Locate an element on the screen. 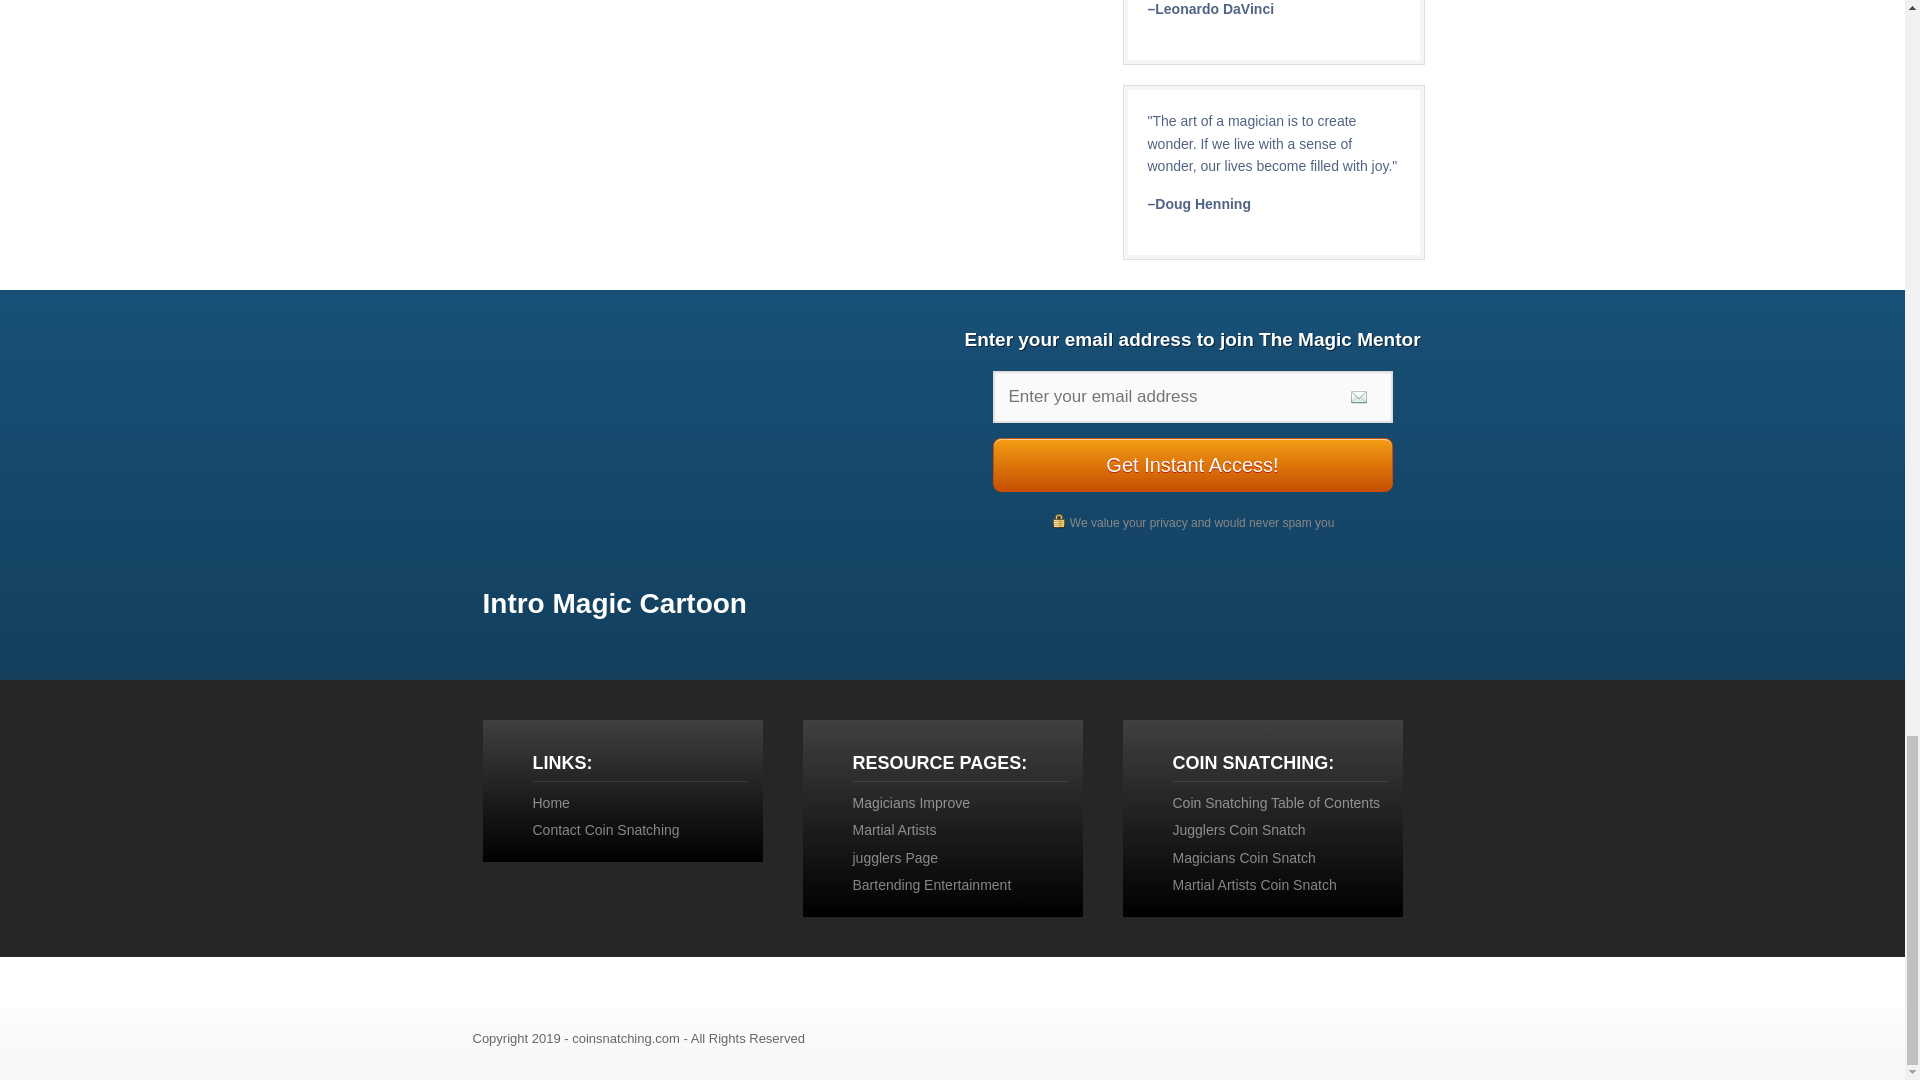 Image resolution: width=1920 pixels, height=1080 pixels. Martial Artists is located at coordinates (894, 830).